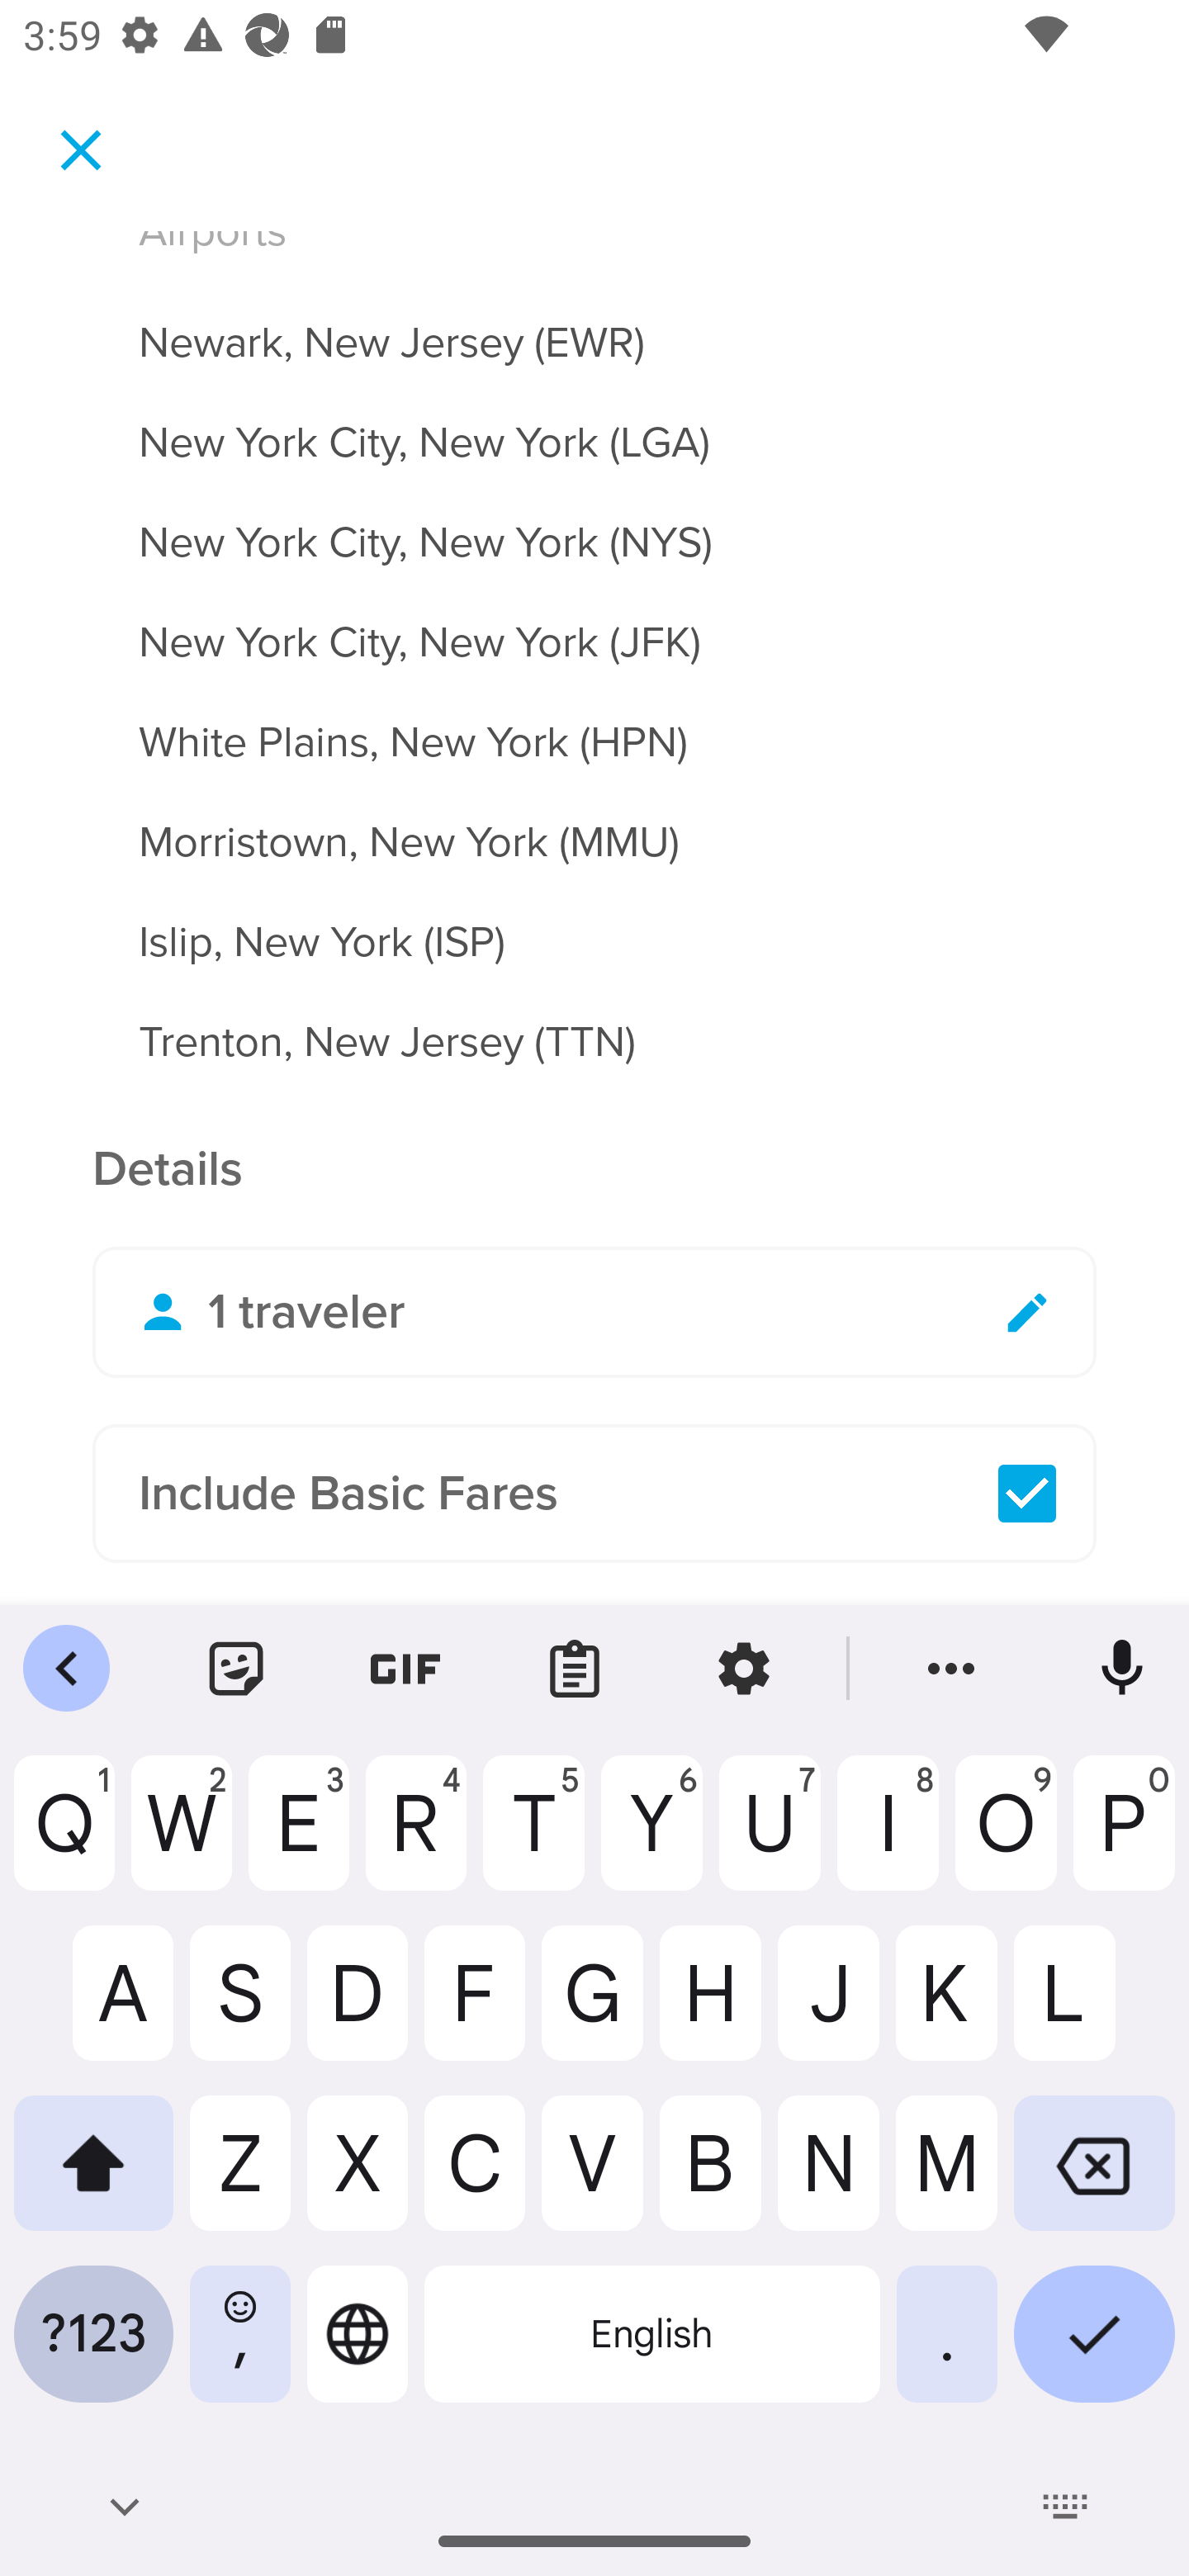 The image size is (1189, 2576). I want to click on New York City, New York (NYS), so click(594, 523).